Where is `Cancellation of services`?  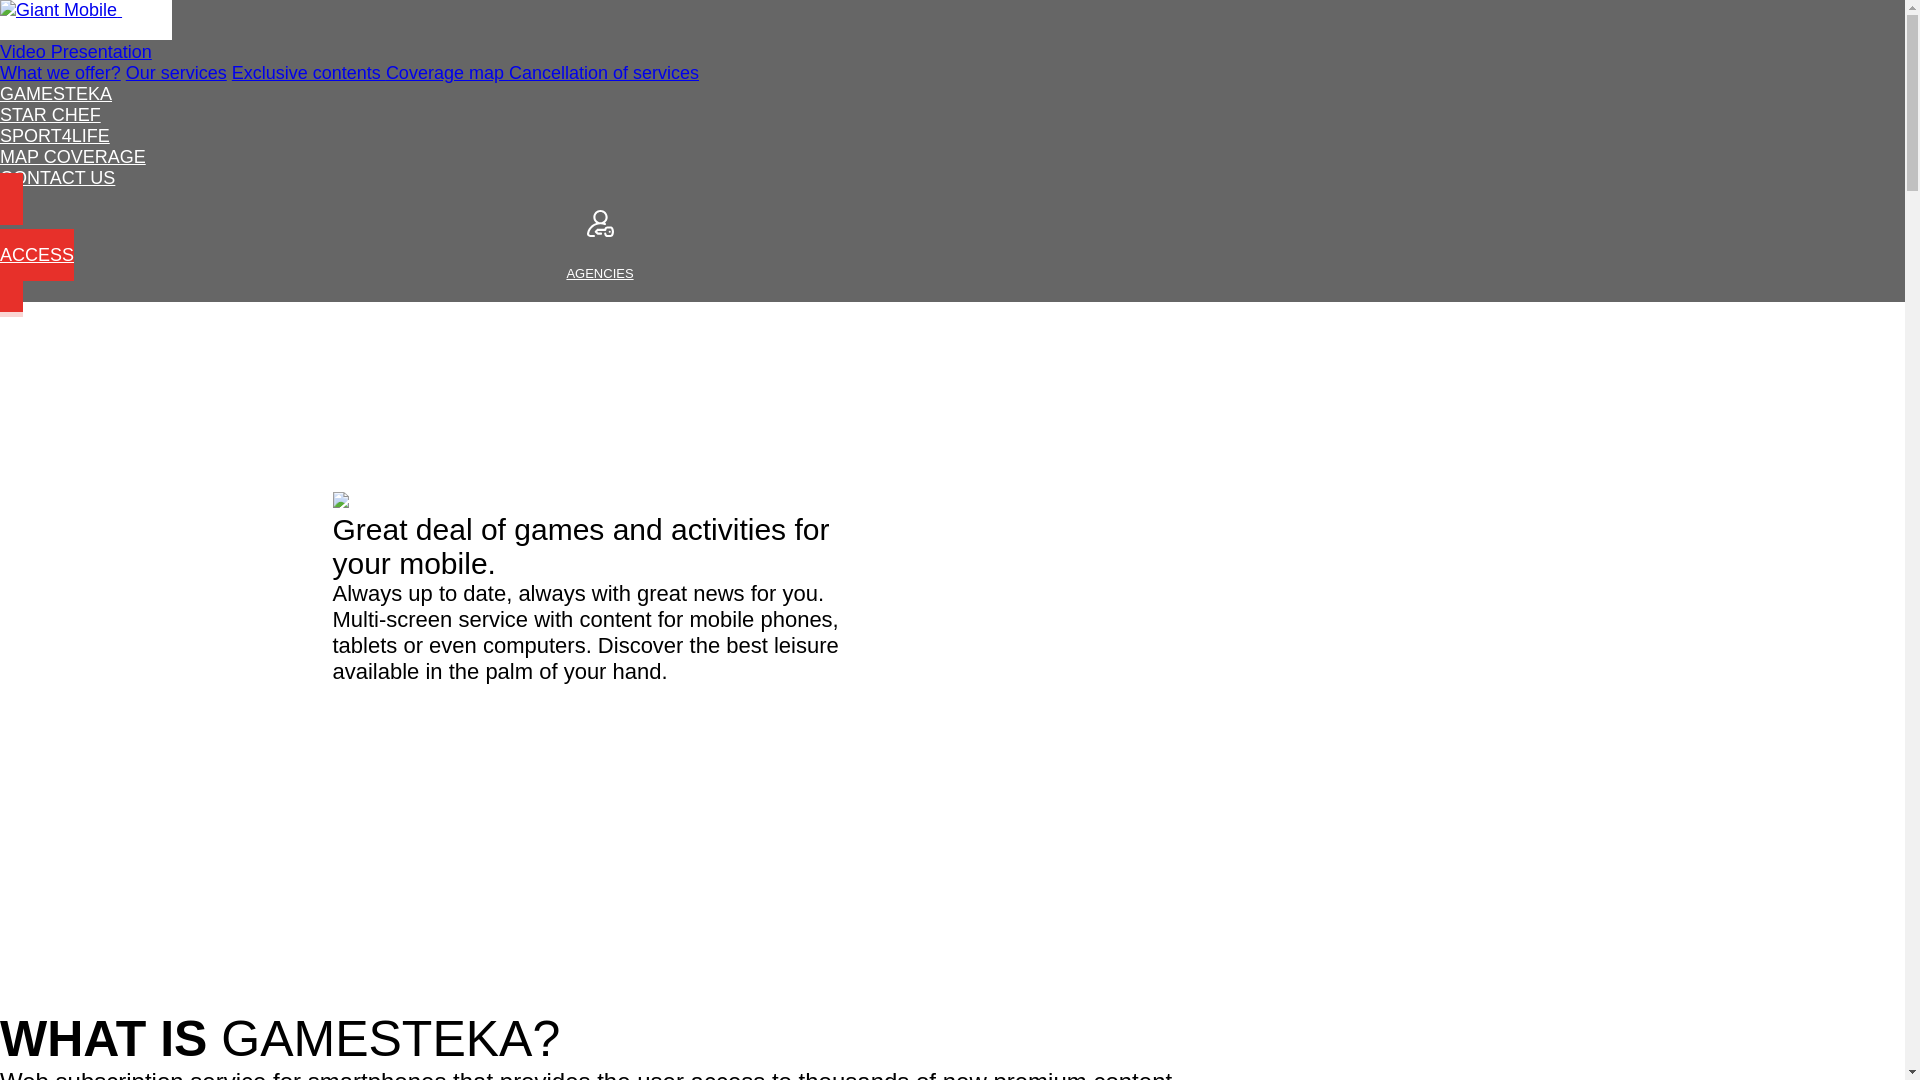 Cancellation of services is located at coordinates (58, 178).